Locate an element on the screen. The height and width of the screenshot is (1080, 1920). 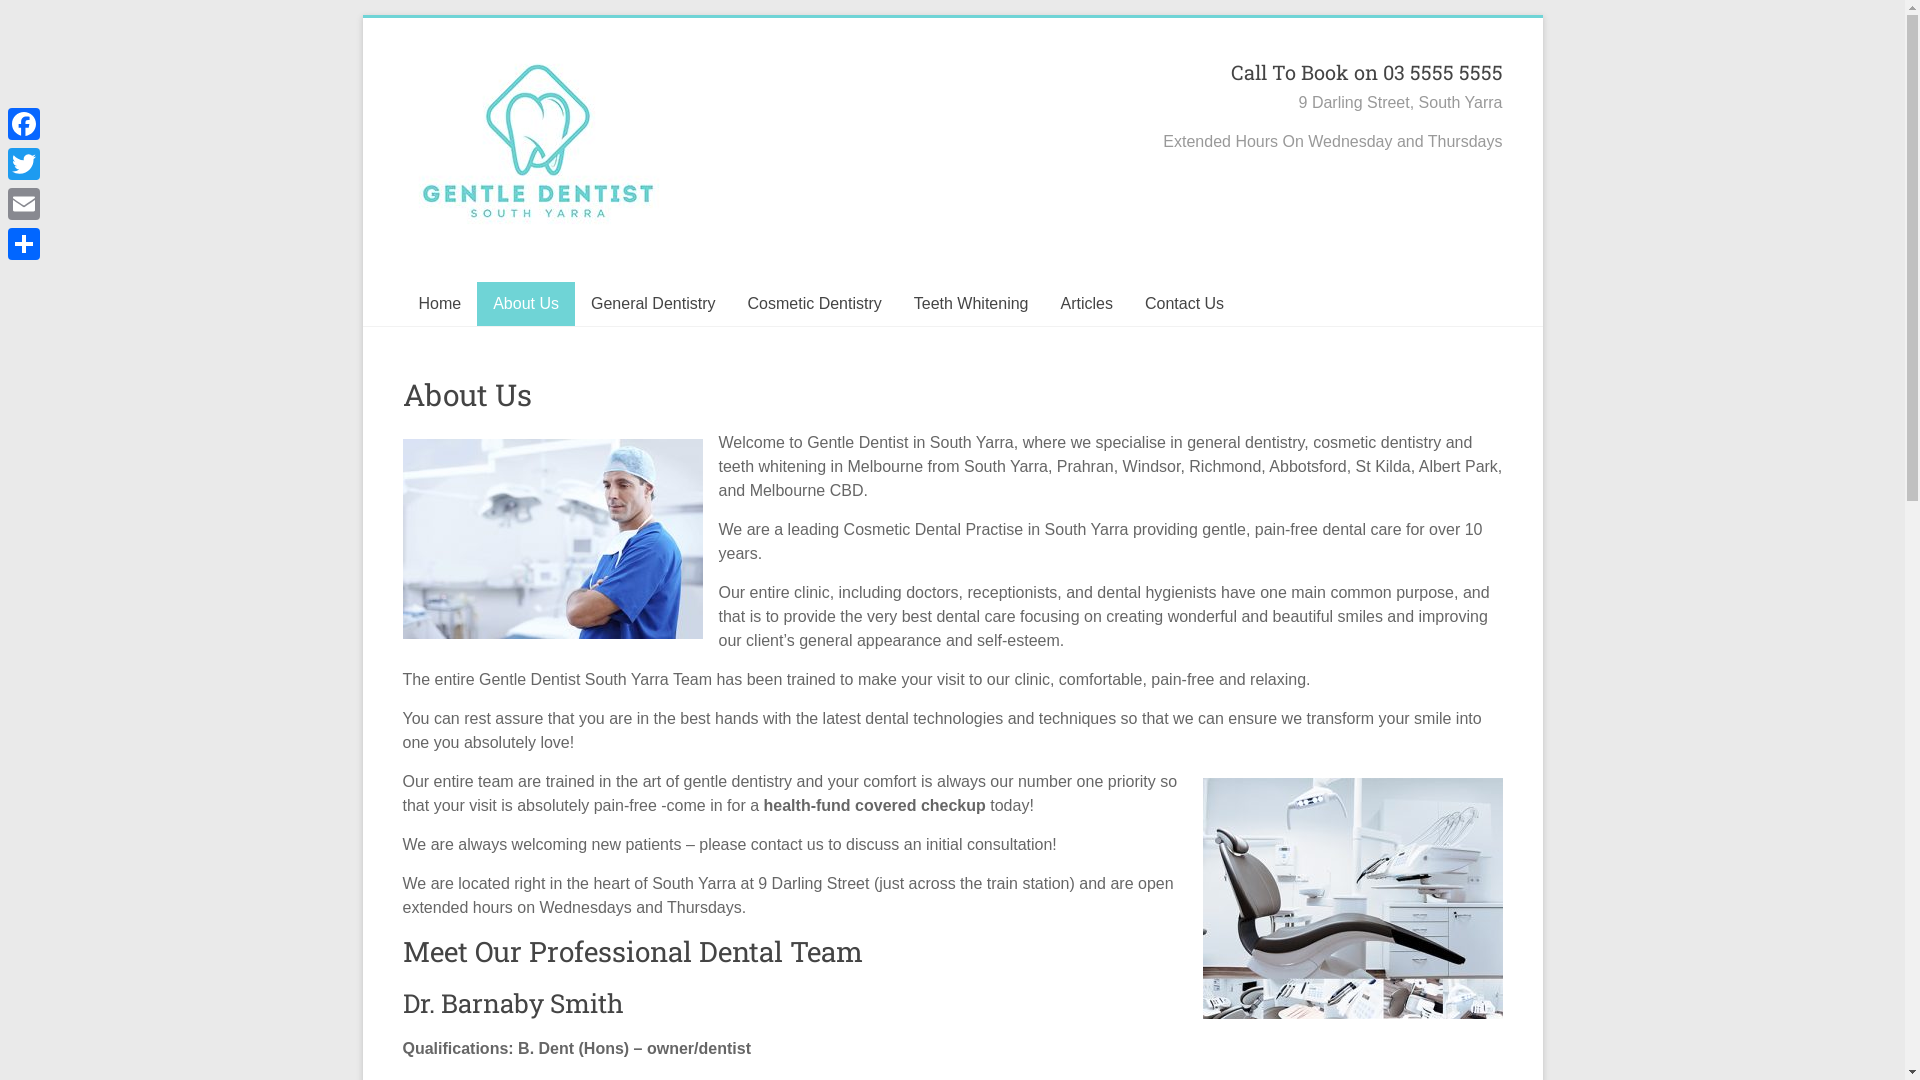
Email is located at coordinates (24, 204).